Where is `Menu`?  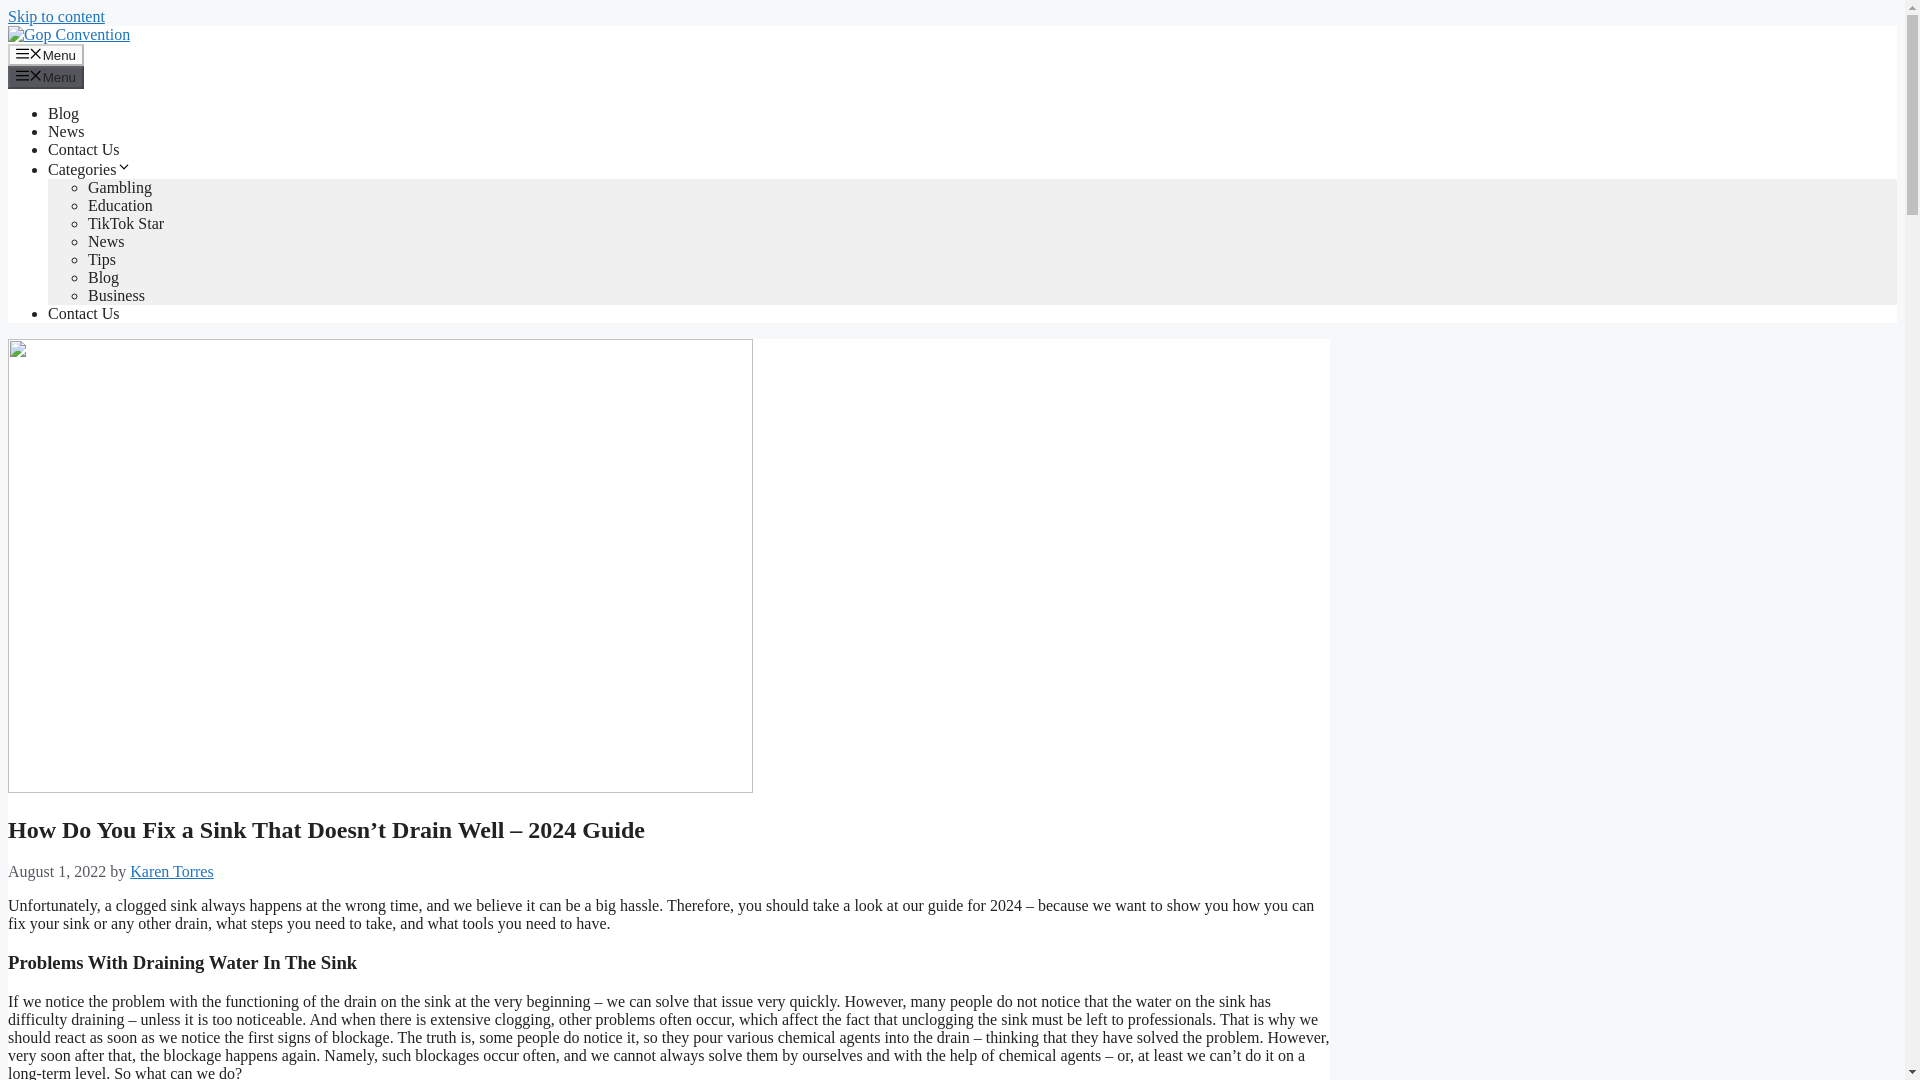 Menu is located at coordinates (46, 76).